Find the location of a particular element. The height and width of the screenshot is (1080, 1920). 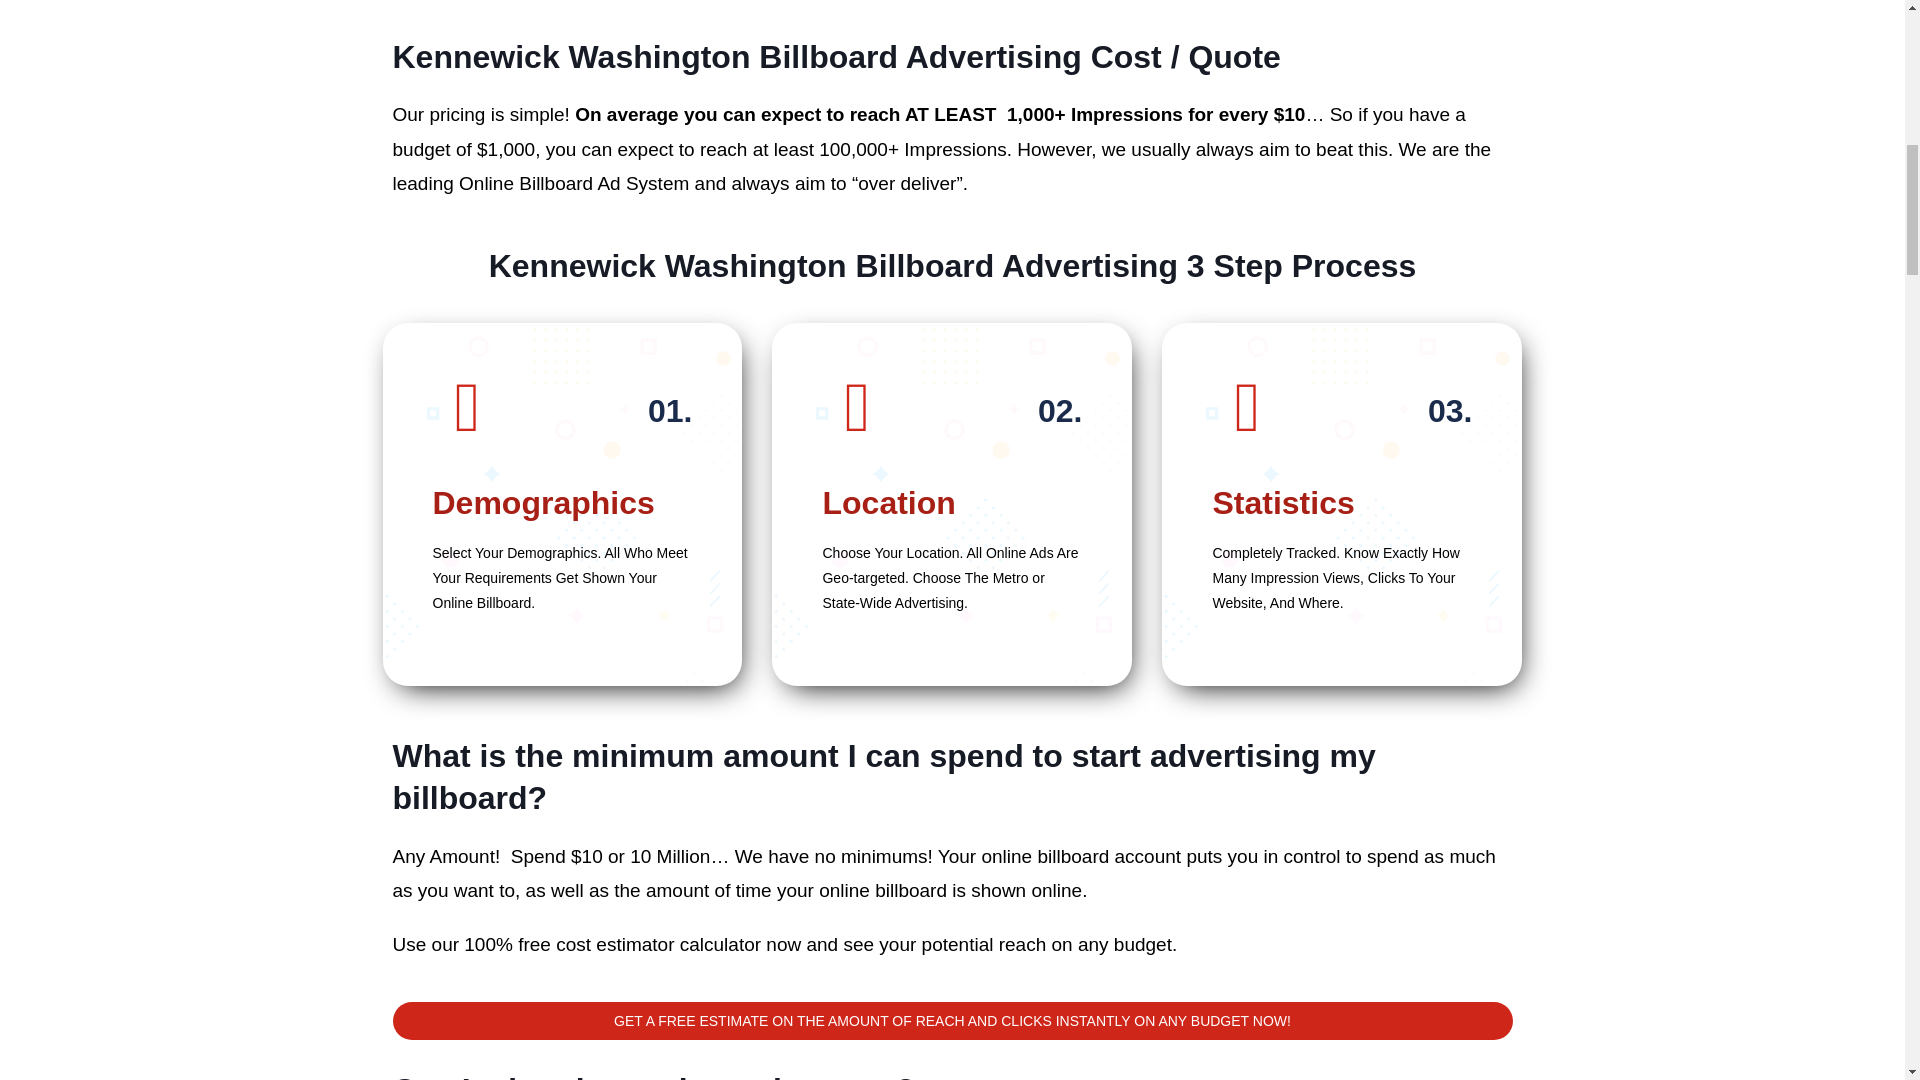

Statistics is located at coordinates (1282, 502).